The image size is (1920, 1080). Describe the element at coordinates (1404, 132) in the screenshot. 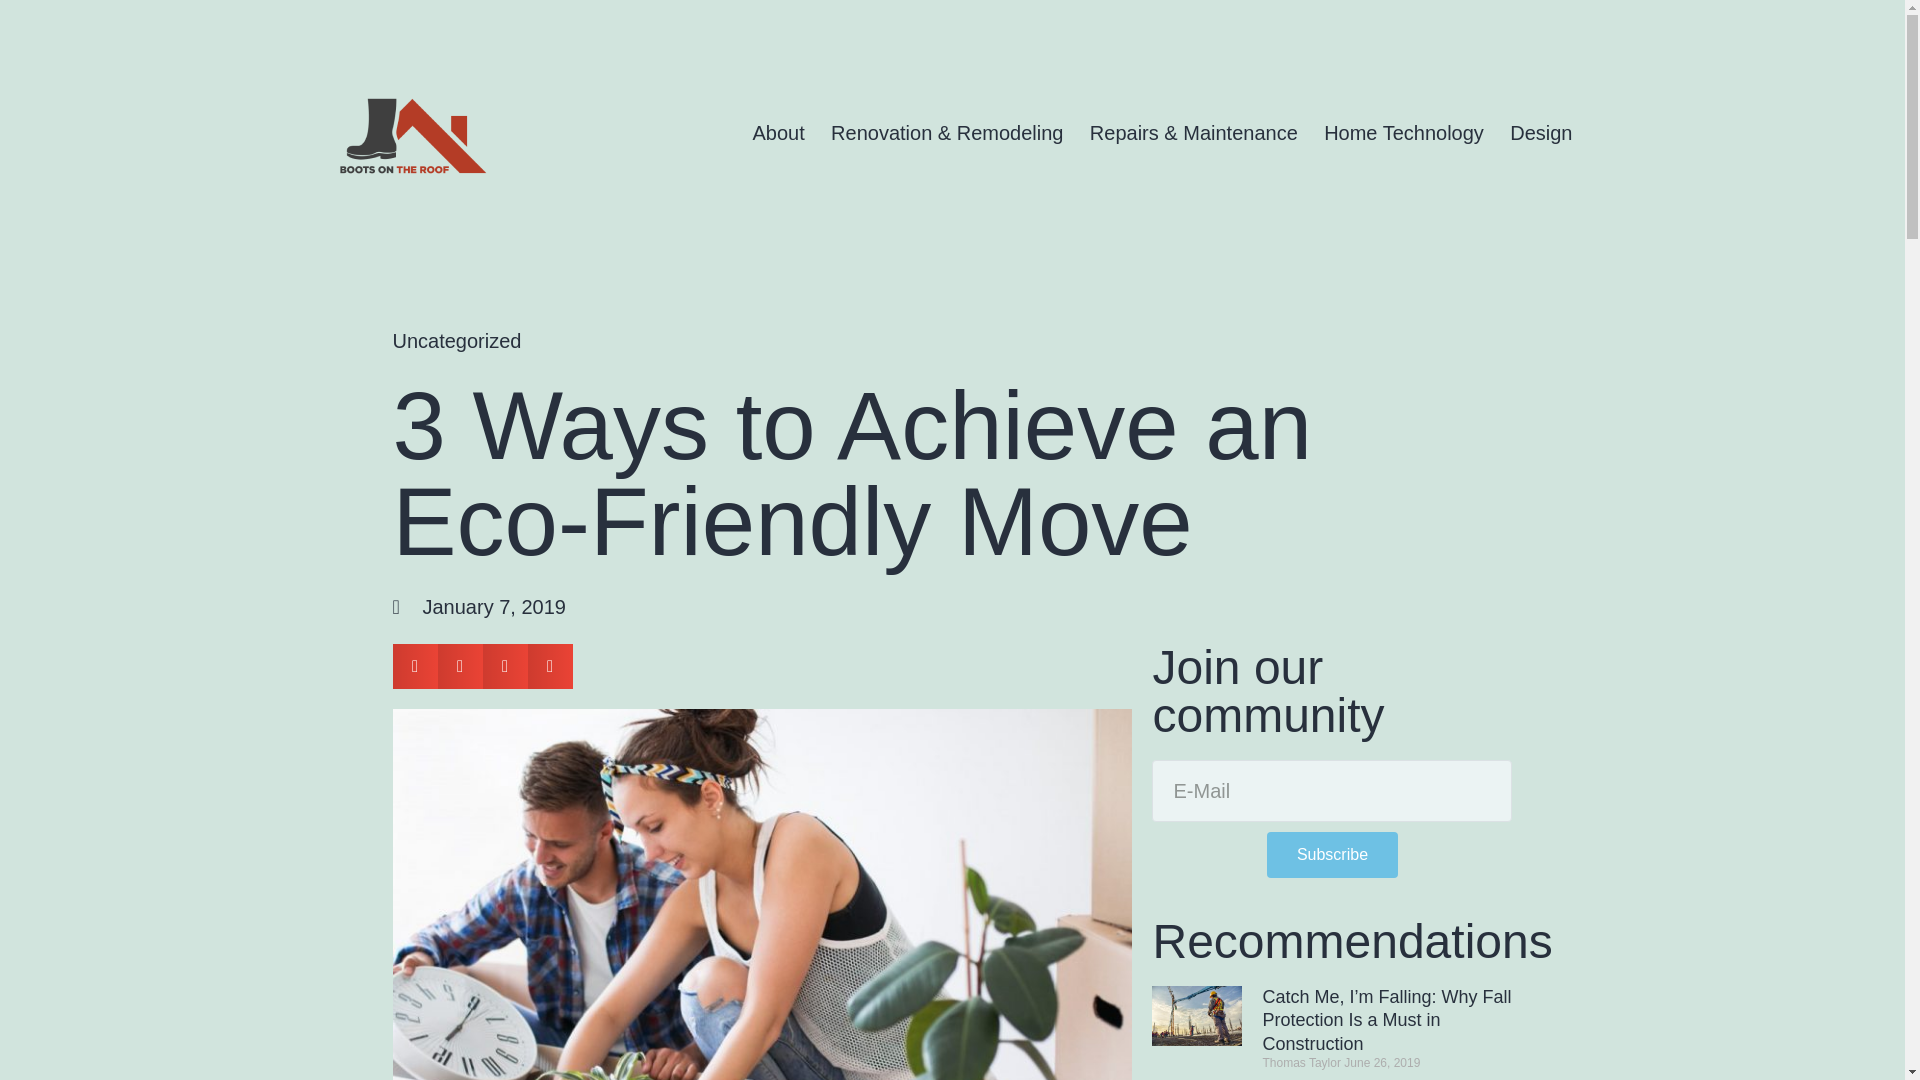

I see `Home Technology` at that location.